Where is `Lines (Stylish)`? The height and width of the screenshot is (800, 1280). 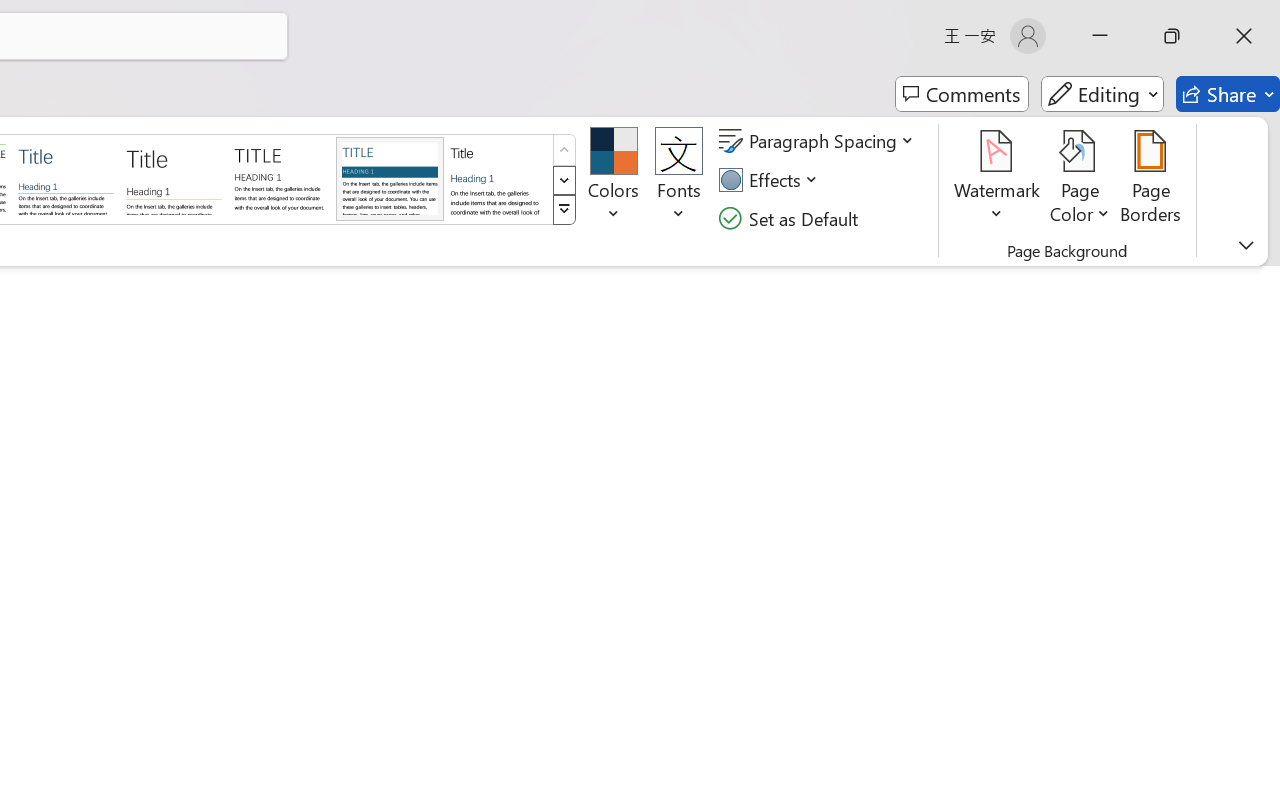 Lines (Stylish) is located at coordinates (174, 178).